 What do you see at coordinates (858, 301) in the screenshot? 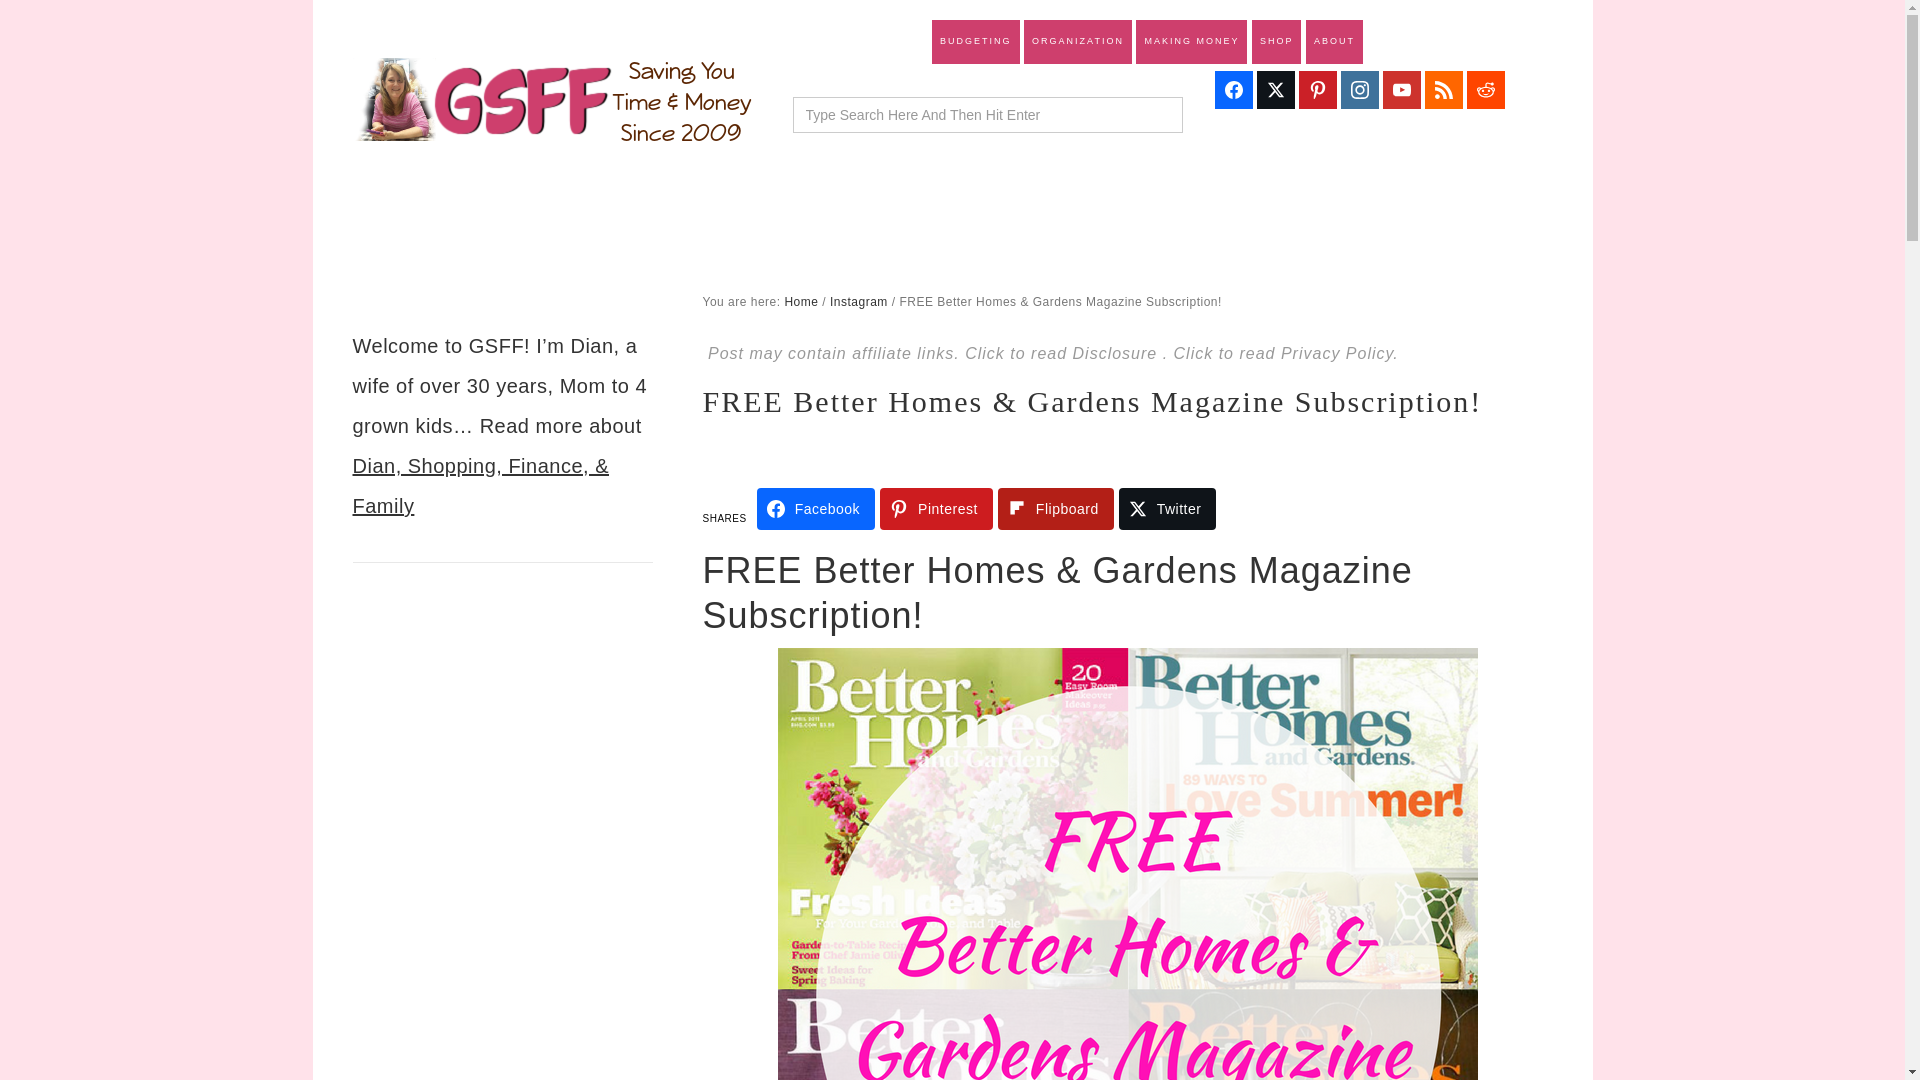
I see `Instagram` at bounding box center [858, 301].